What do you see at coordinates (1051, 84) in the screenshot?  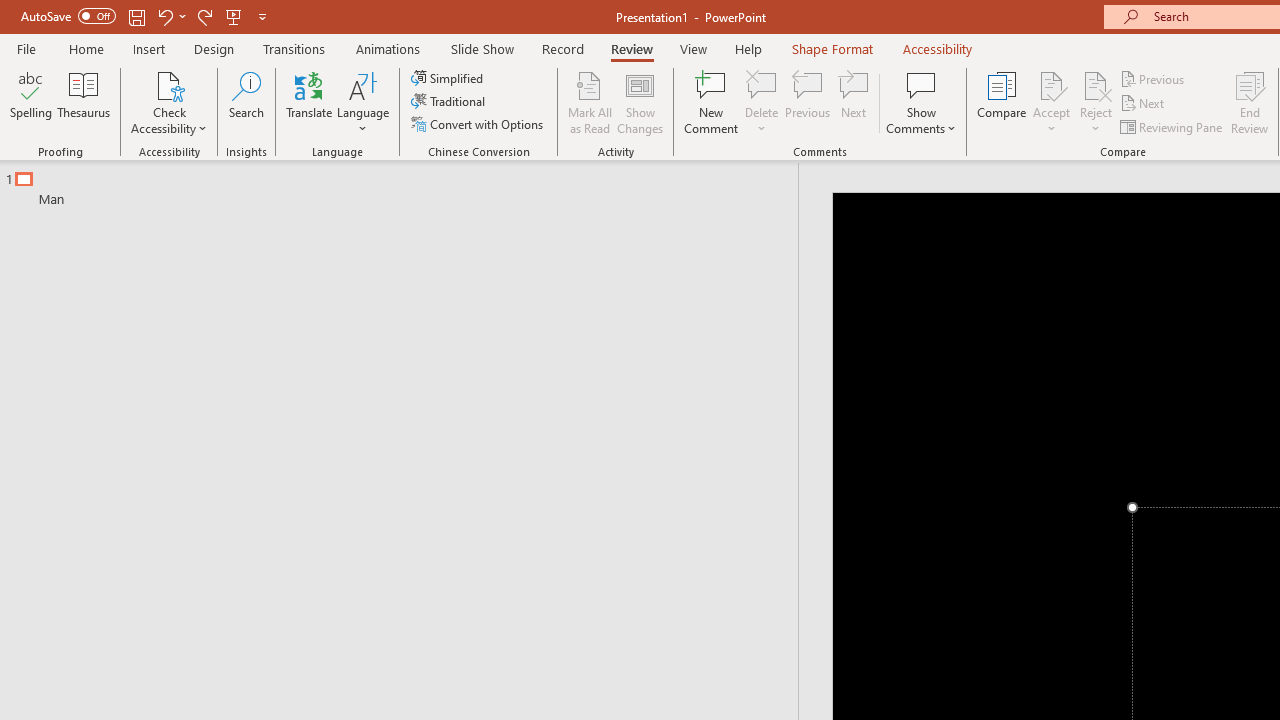 I see `Accept Change` at bounding box center [1051, 84].